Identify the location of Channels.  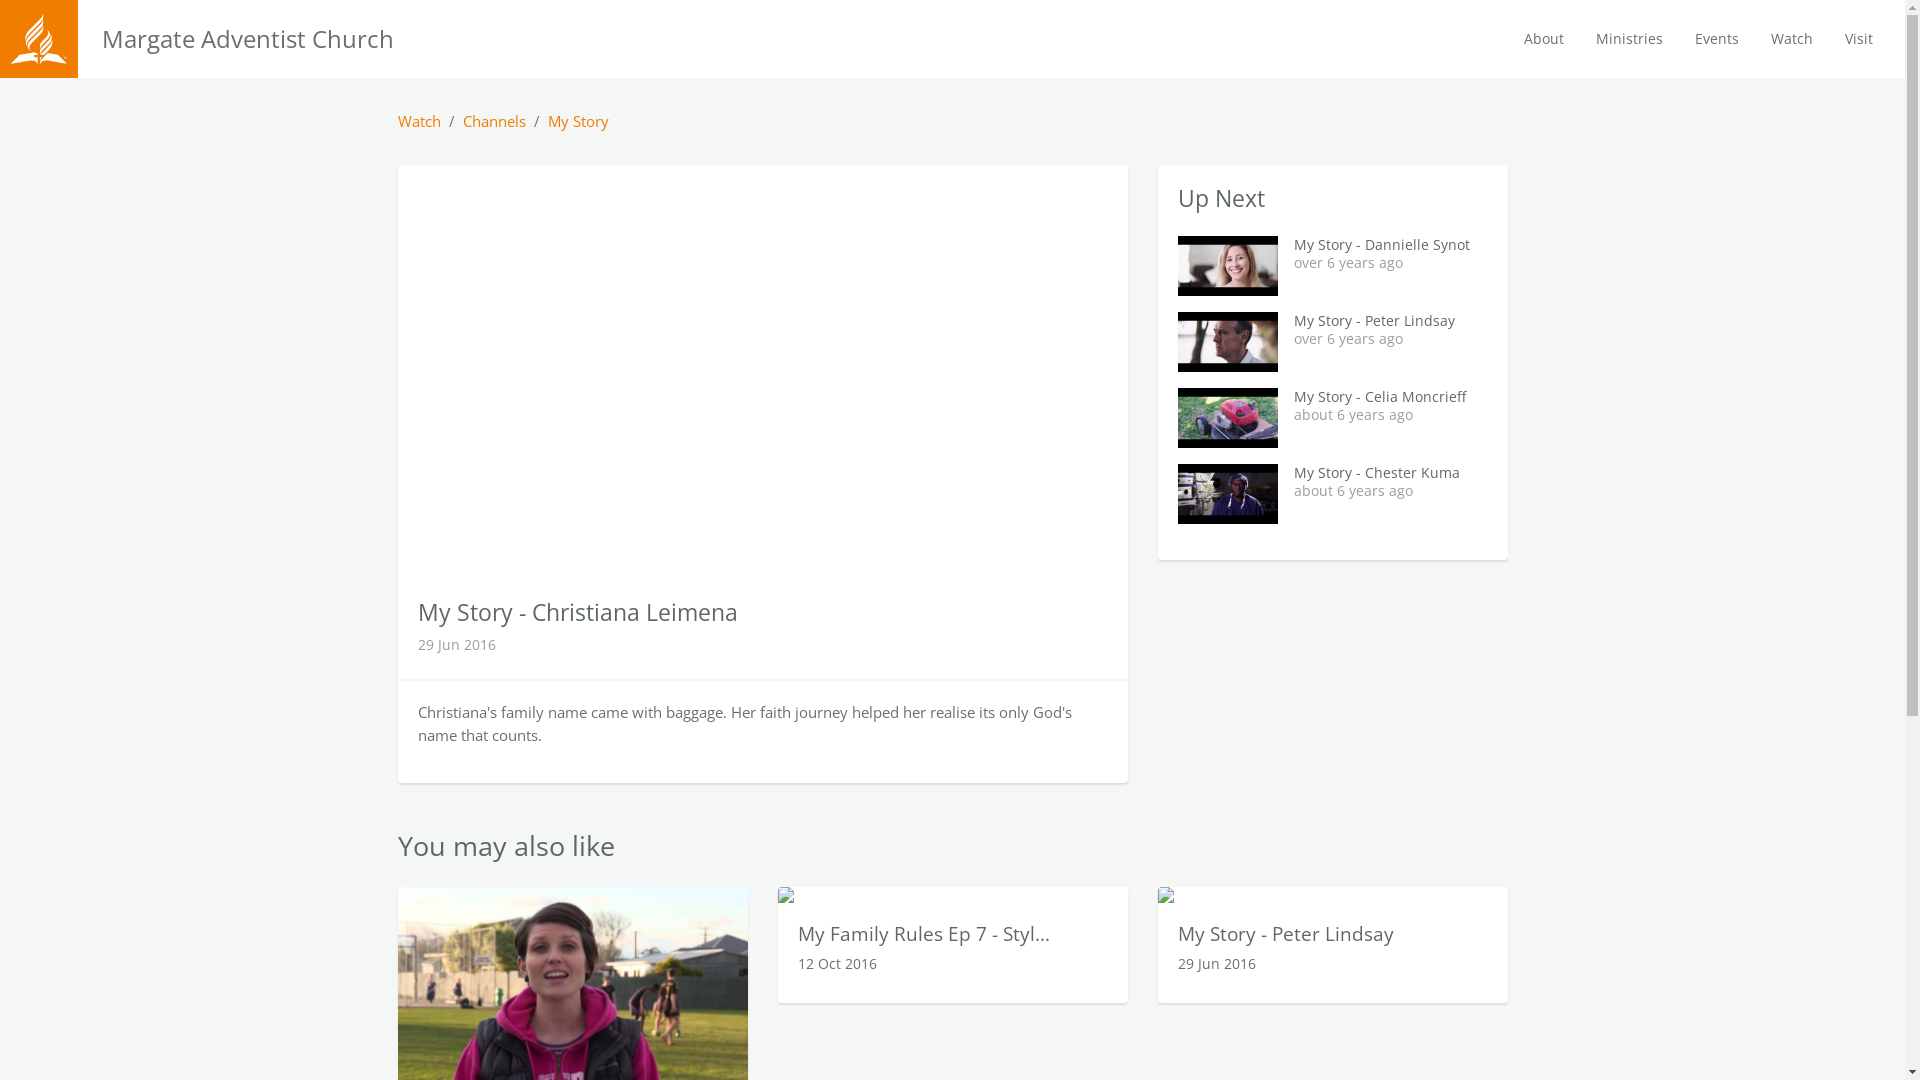
(494, 121).